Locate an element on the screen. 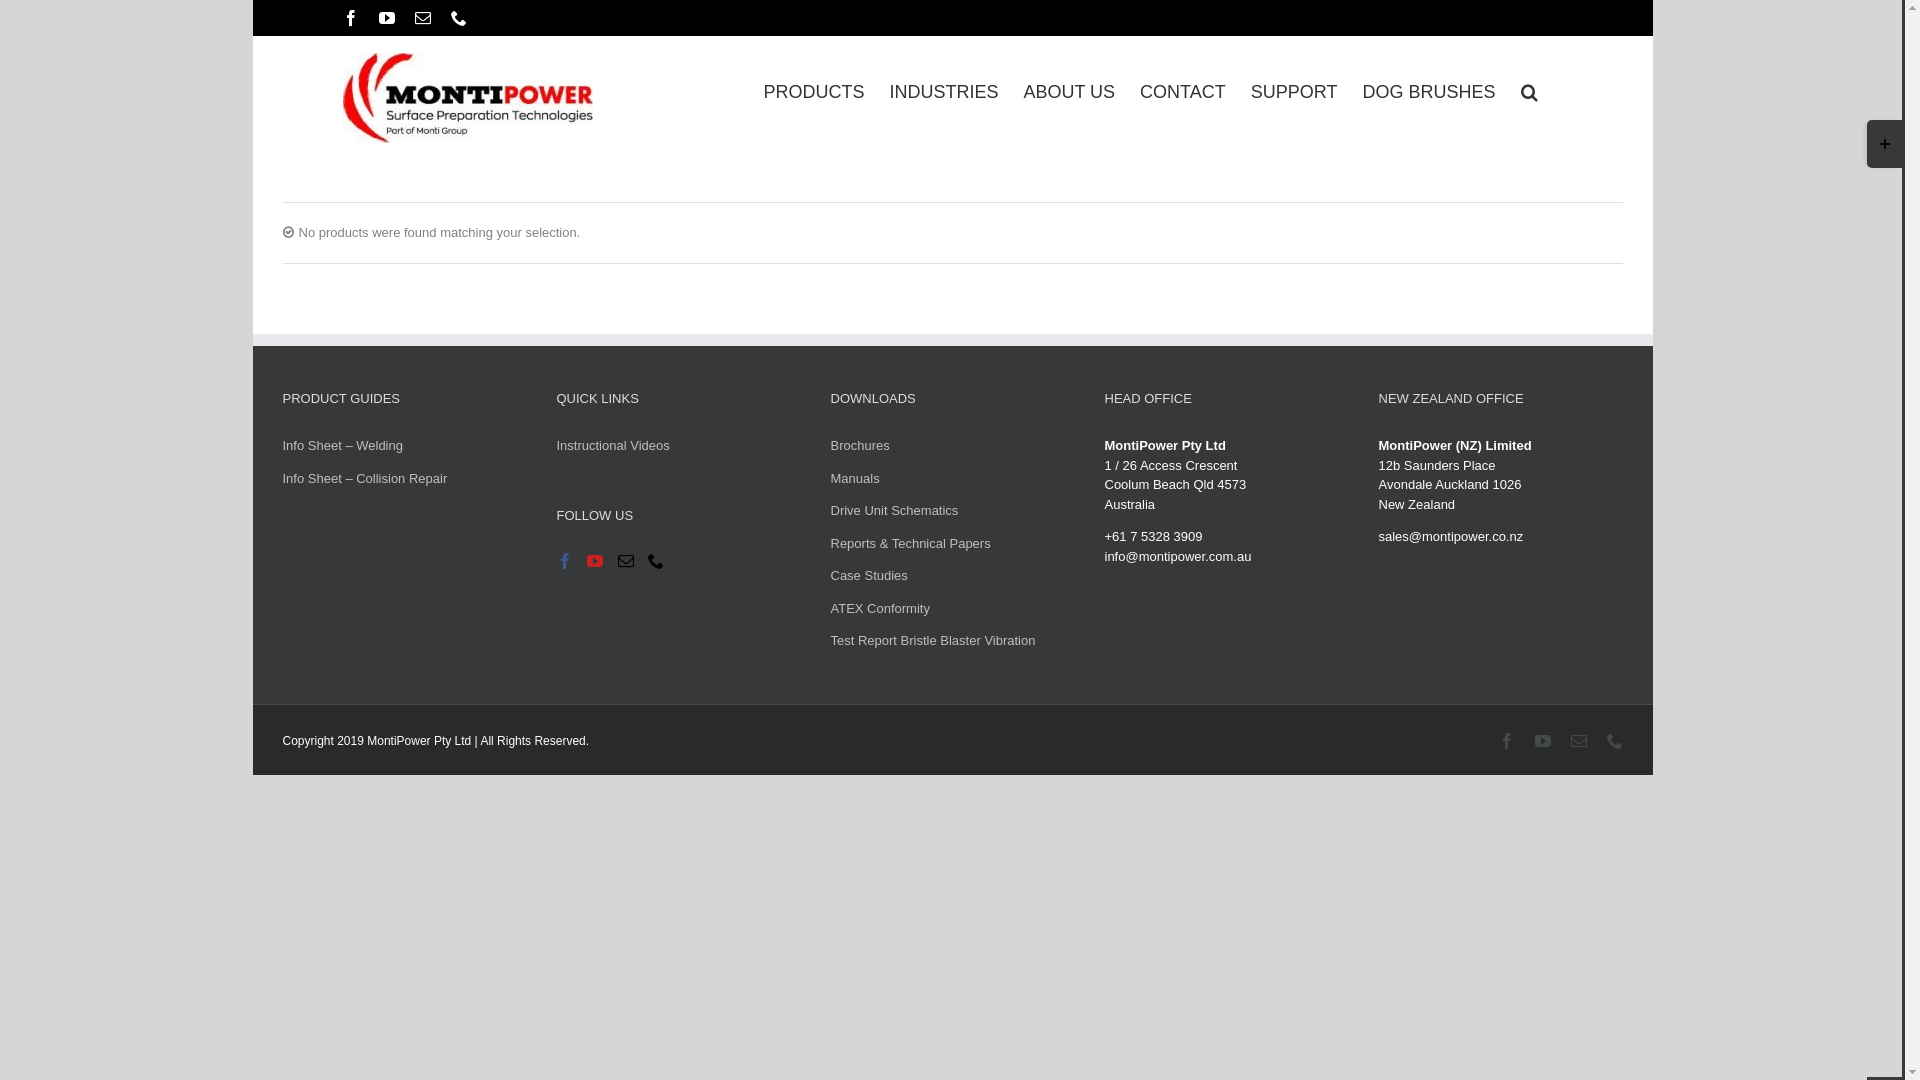  Phone is located at coordinates (458, 18).